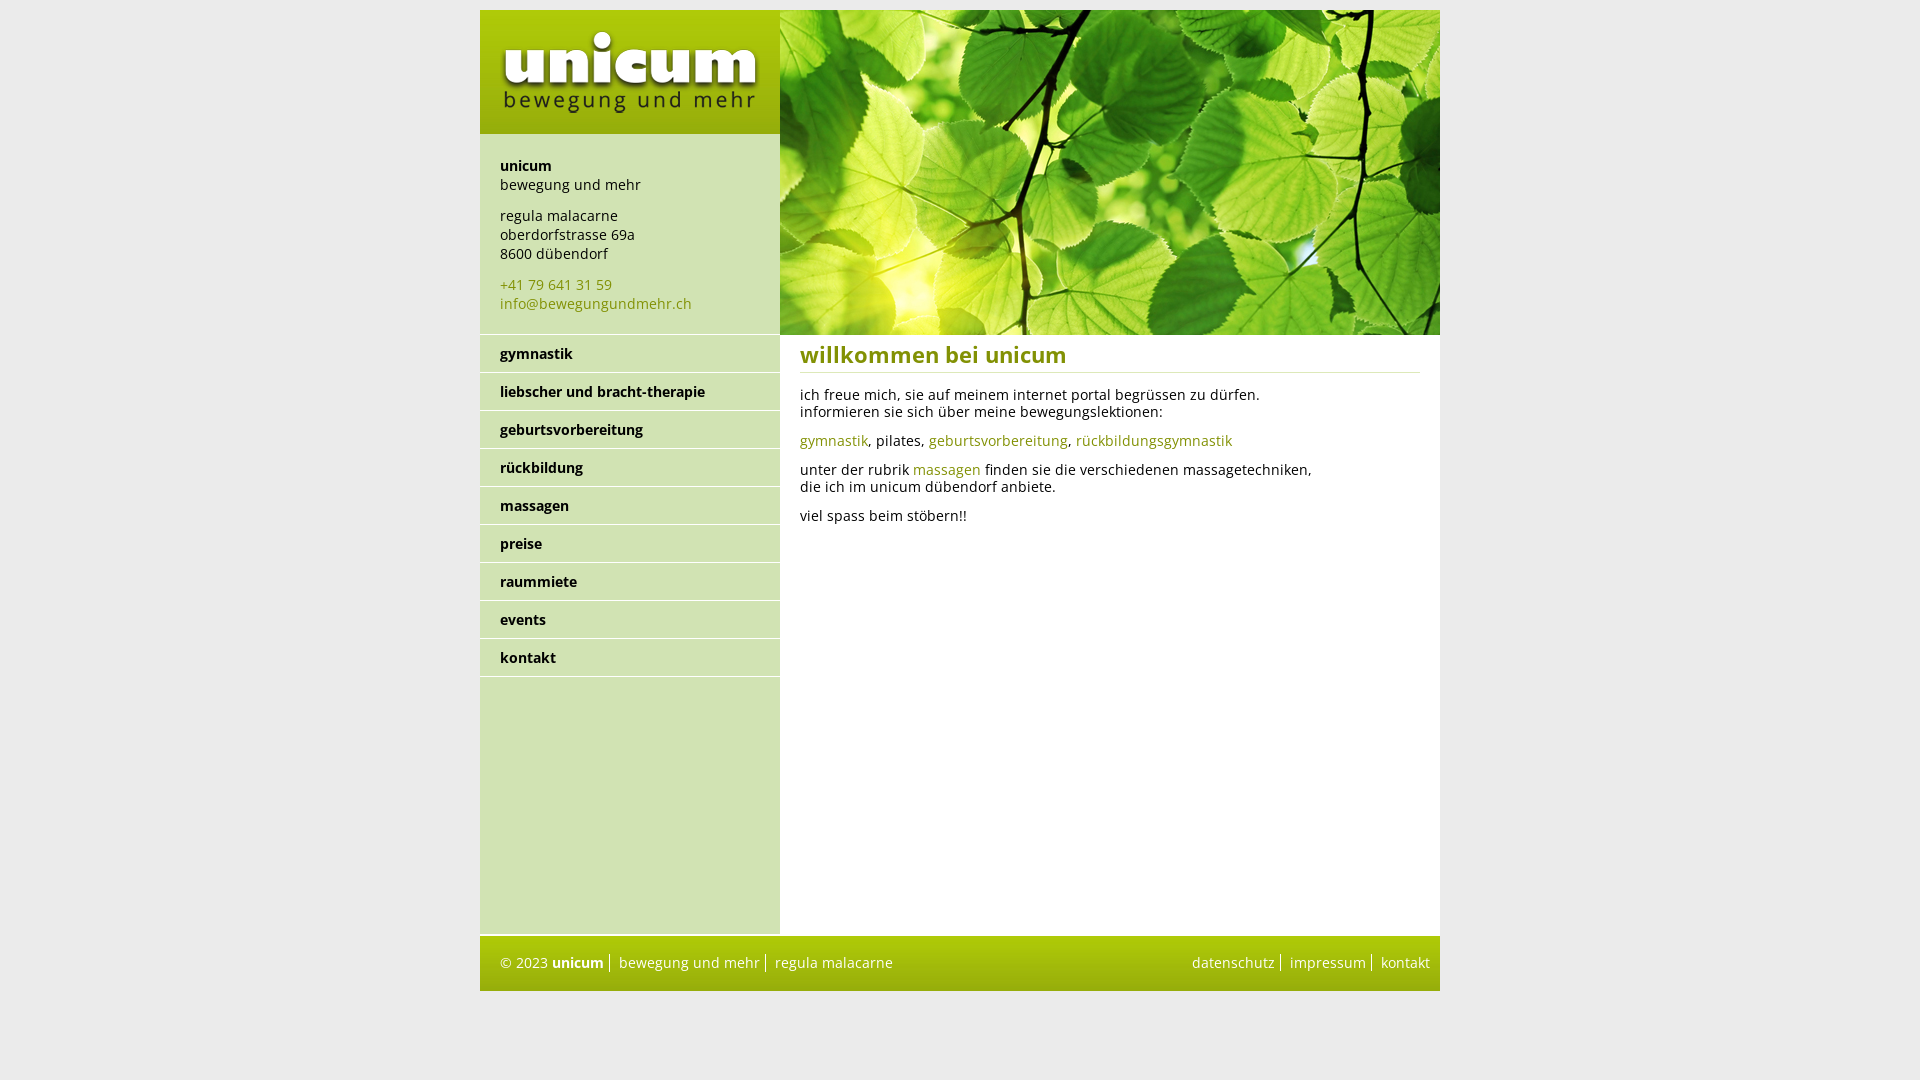 This screenshot has width=1920, height=1080. Describe the element at coordinates (630, 620) in the screenshot. I see `events` at that location.